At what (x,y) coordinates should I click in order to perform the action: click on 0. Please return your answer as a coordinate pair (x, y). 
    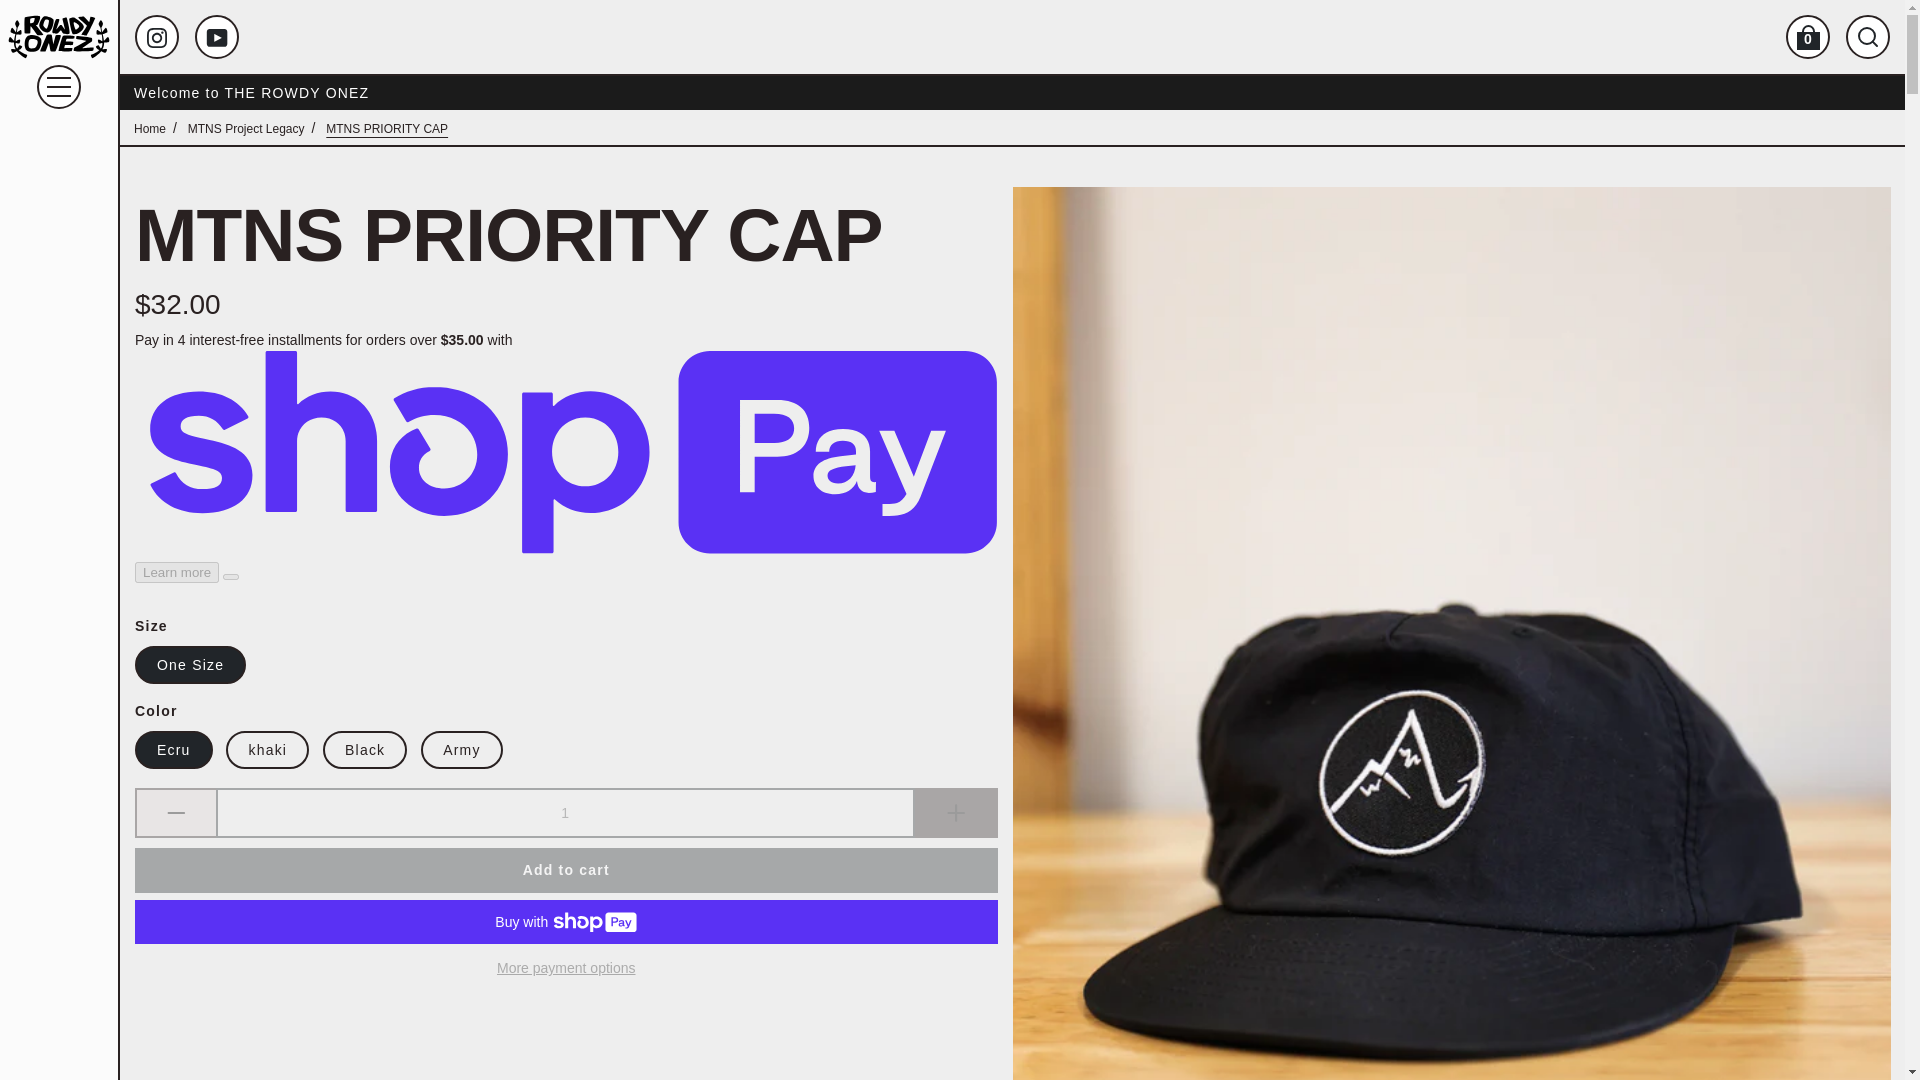
    Looking at the image, I should click on (1807, 37).